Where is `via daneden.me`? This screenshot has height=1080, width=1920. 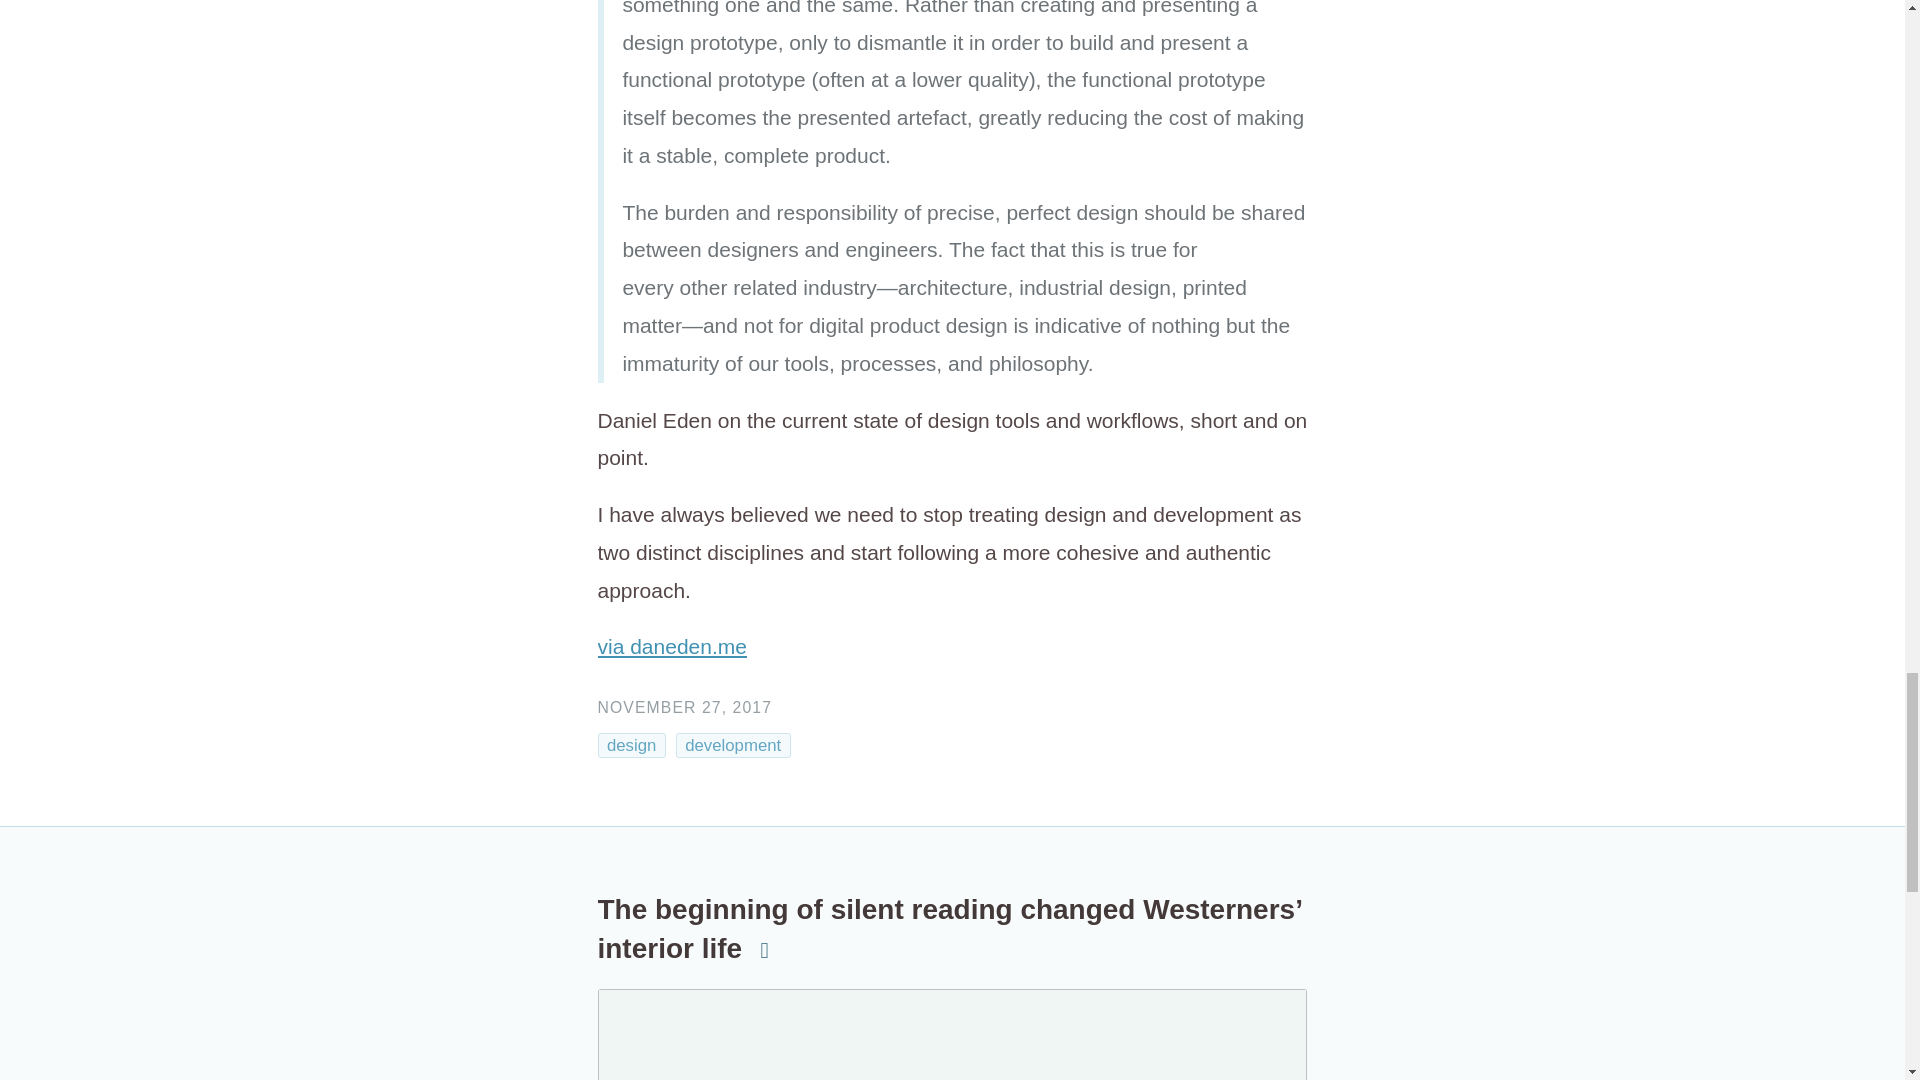 via daneden.me is located at coordinates (672, 646).